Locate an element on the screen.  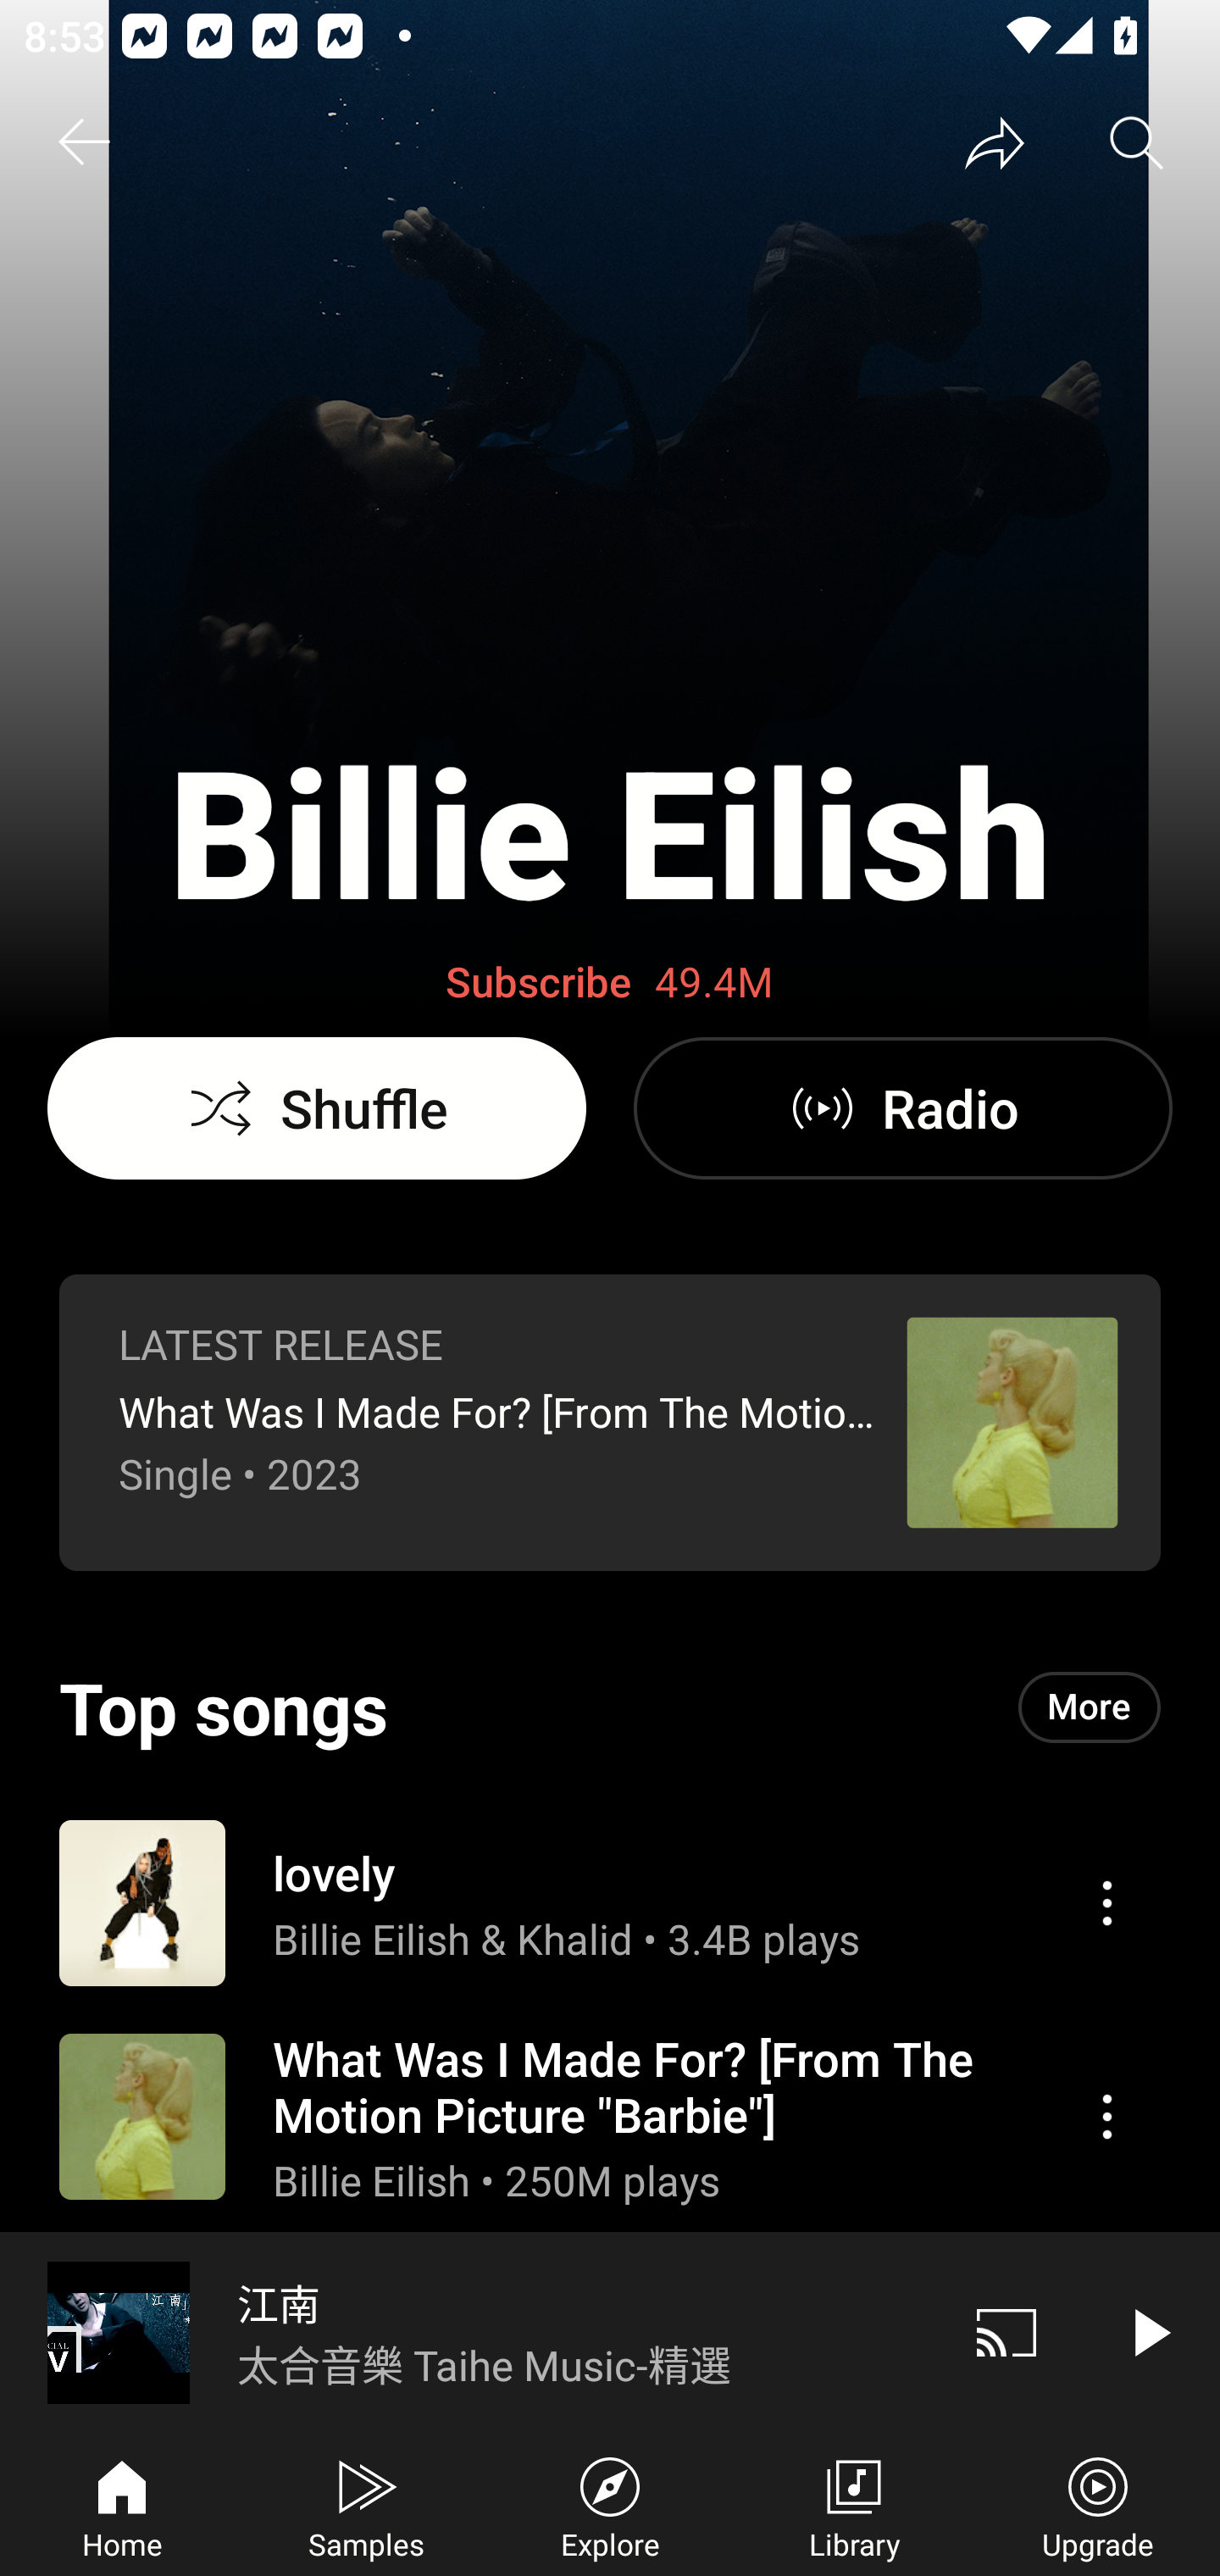
Library is located at coordinates (854, 2505).